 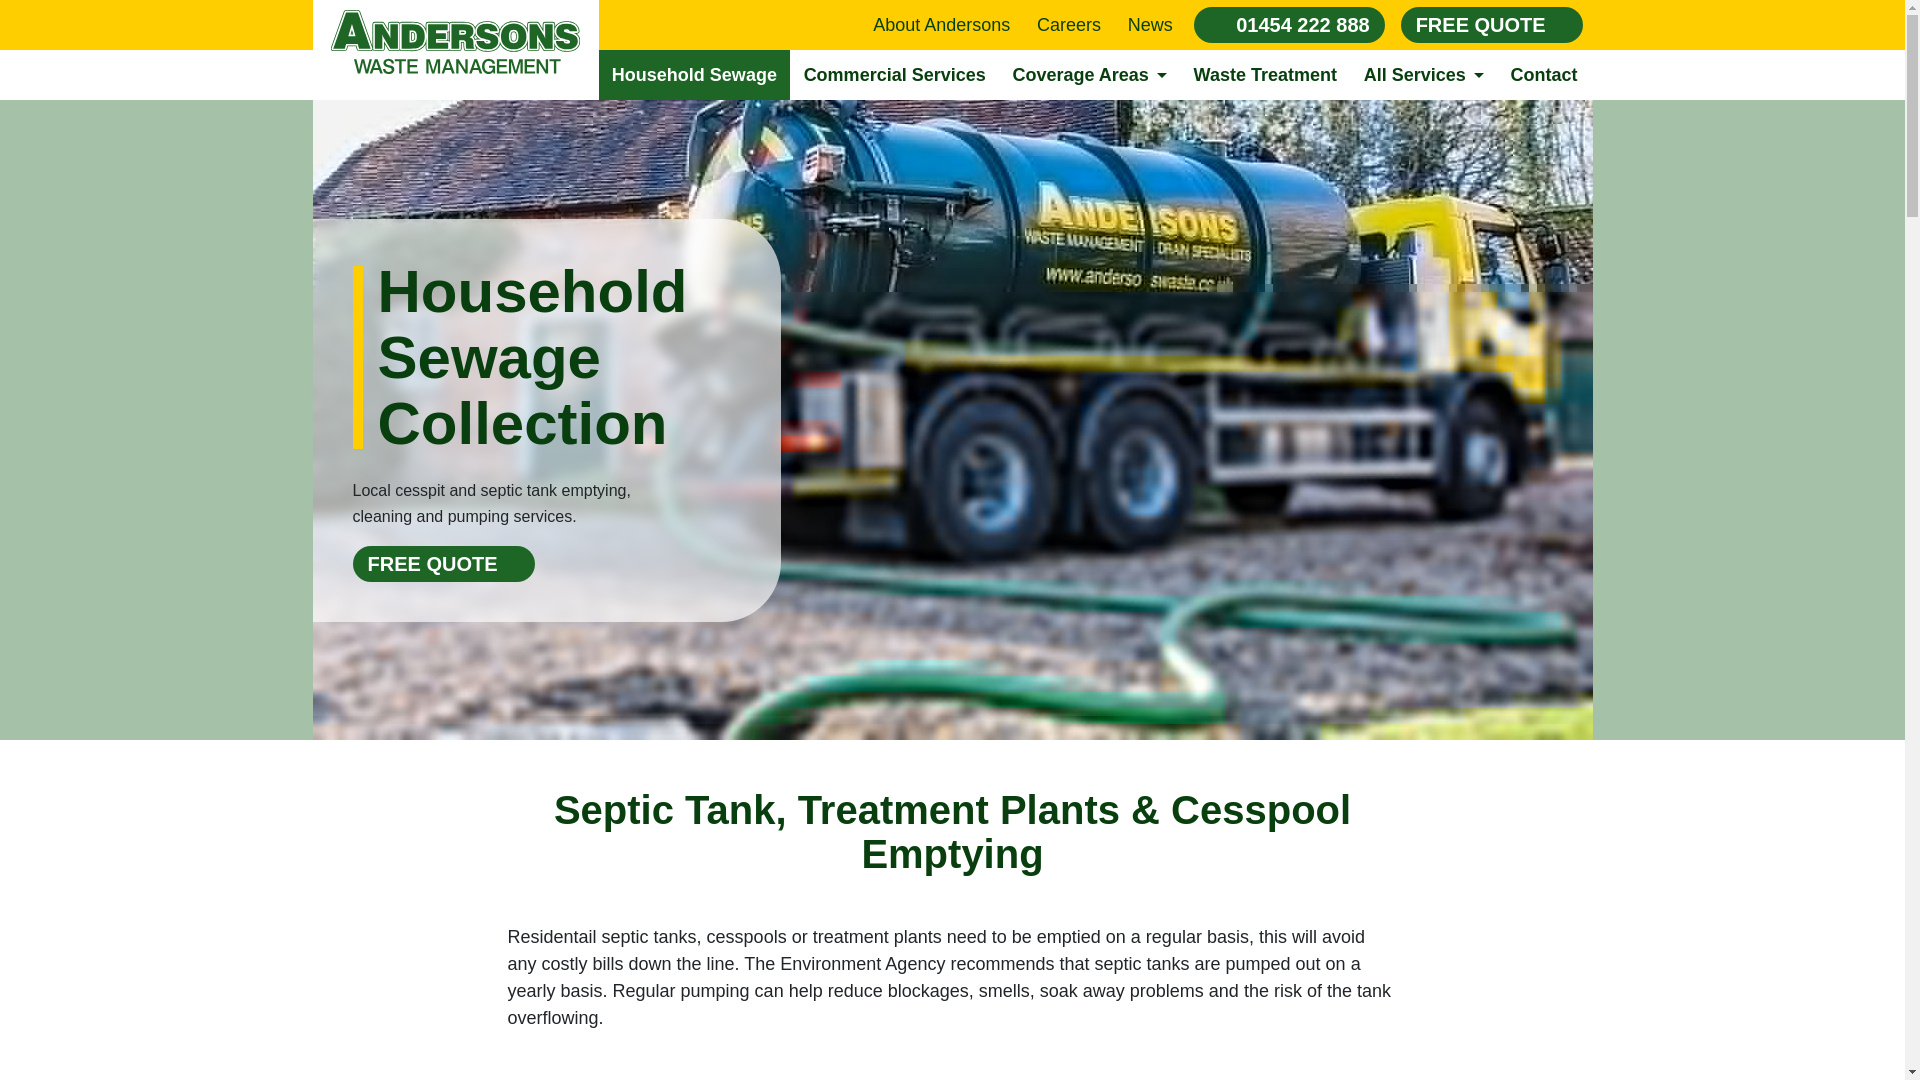 What do you see at coordinates (894, 74) in the screenshot?
I see `Commercial Services` at bounding box center [894, 74].